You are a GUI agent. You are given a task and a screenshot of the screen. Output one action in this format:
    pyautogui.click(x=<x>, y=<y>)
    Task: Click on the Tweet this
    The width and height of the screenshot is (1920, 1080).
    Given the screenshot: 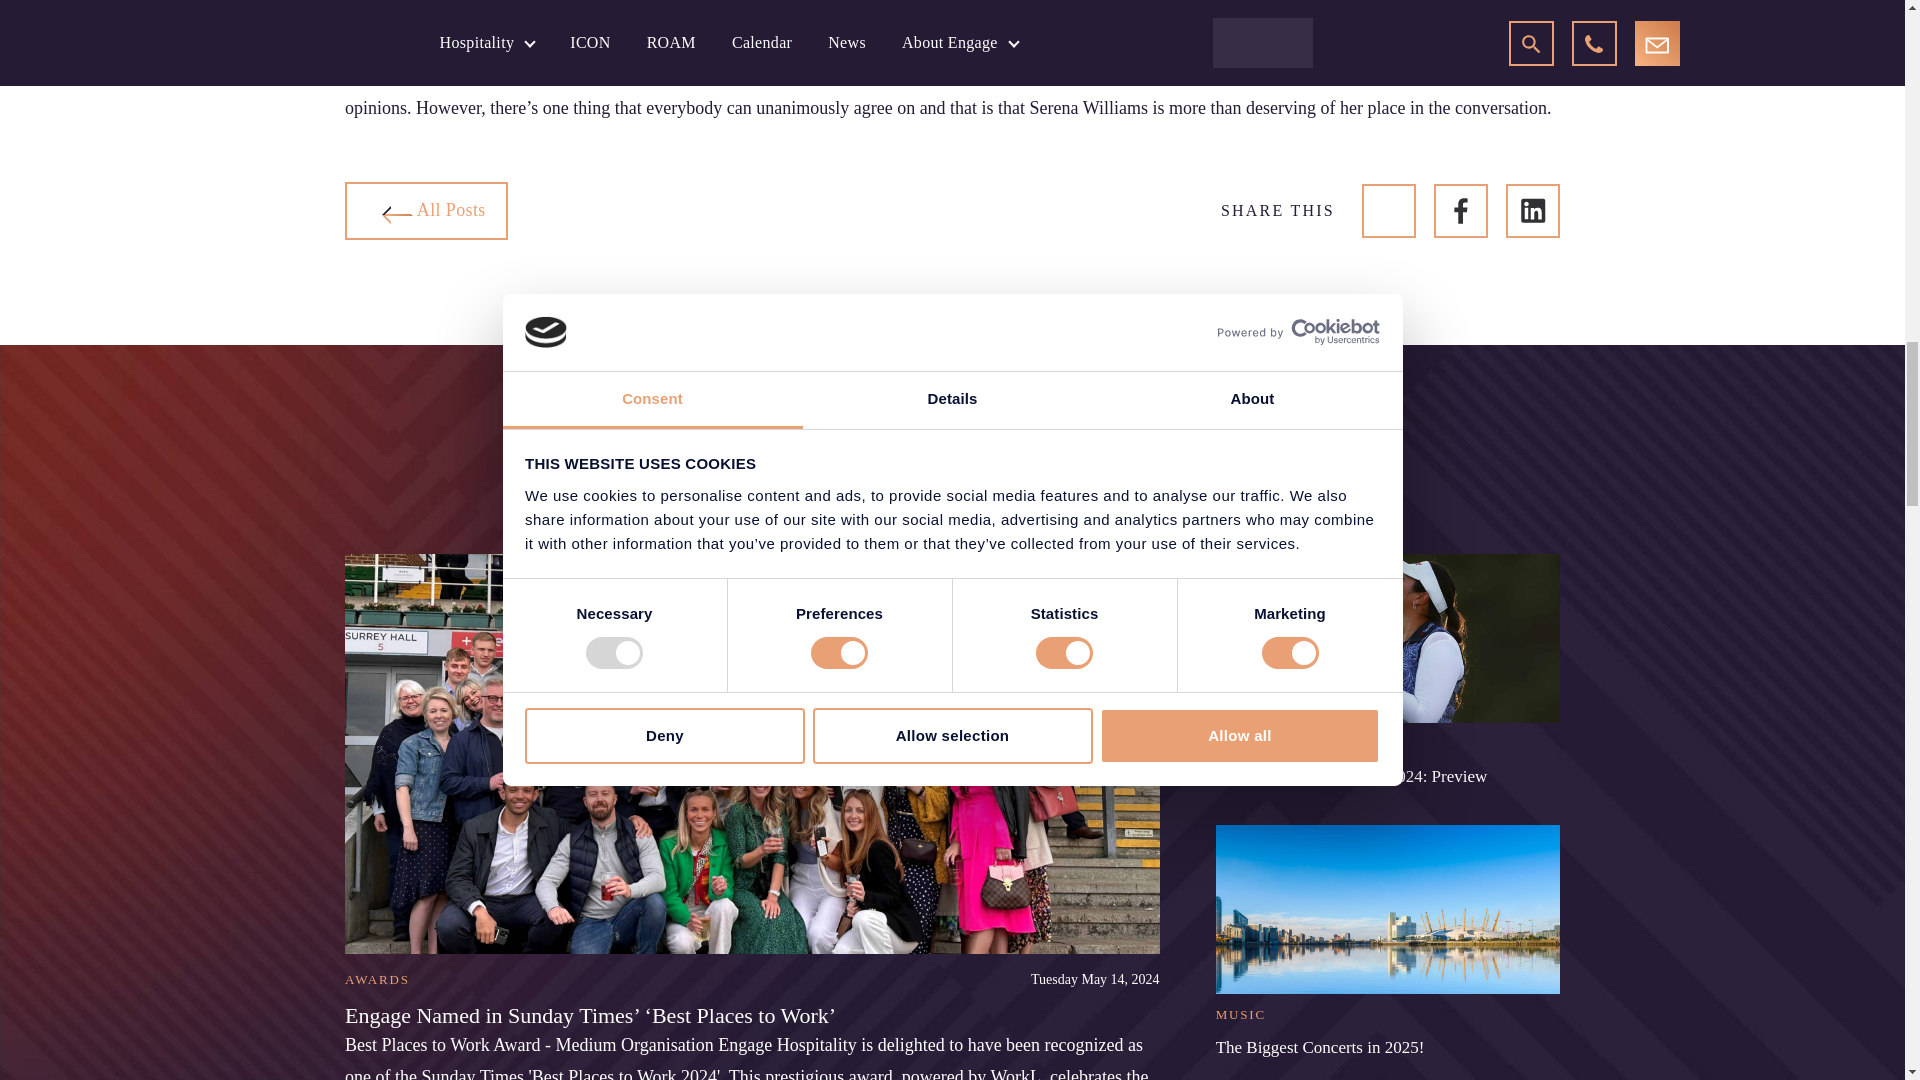 What is the action you would take?
    pyautogui.click(x=1388, y=210)
    